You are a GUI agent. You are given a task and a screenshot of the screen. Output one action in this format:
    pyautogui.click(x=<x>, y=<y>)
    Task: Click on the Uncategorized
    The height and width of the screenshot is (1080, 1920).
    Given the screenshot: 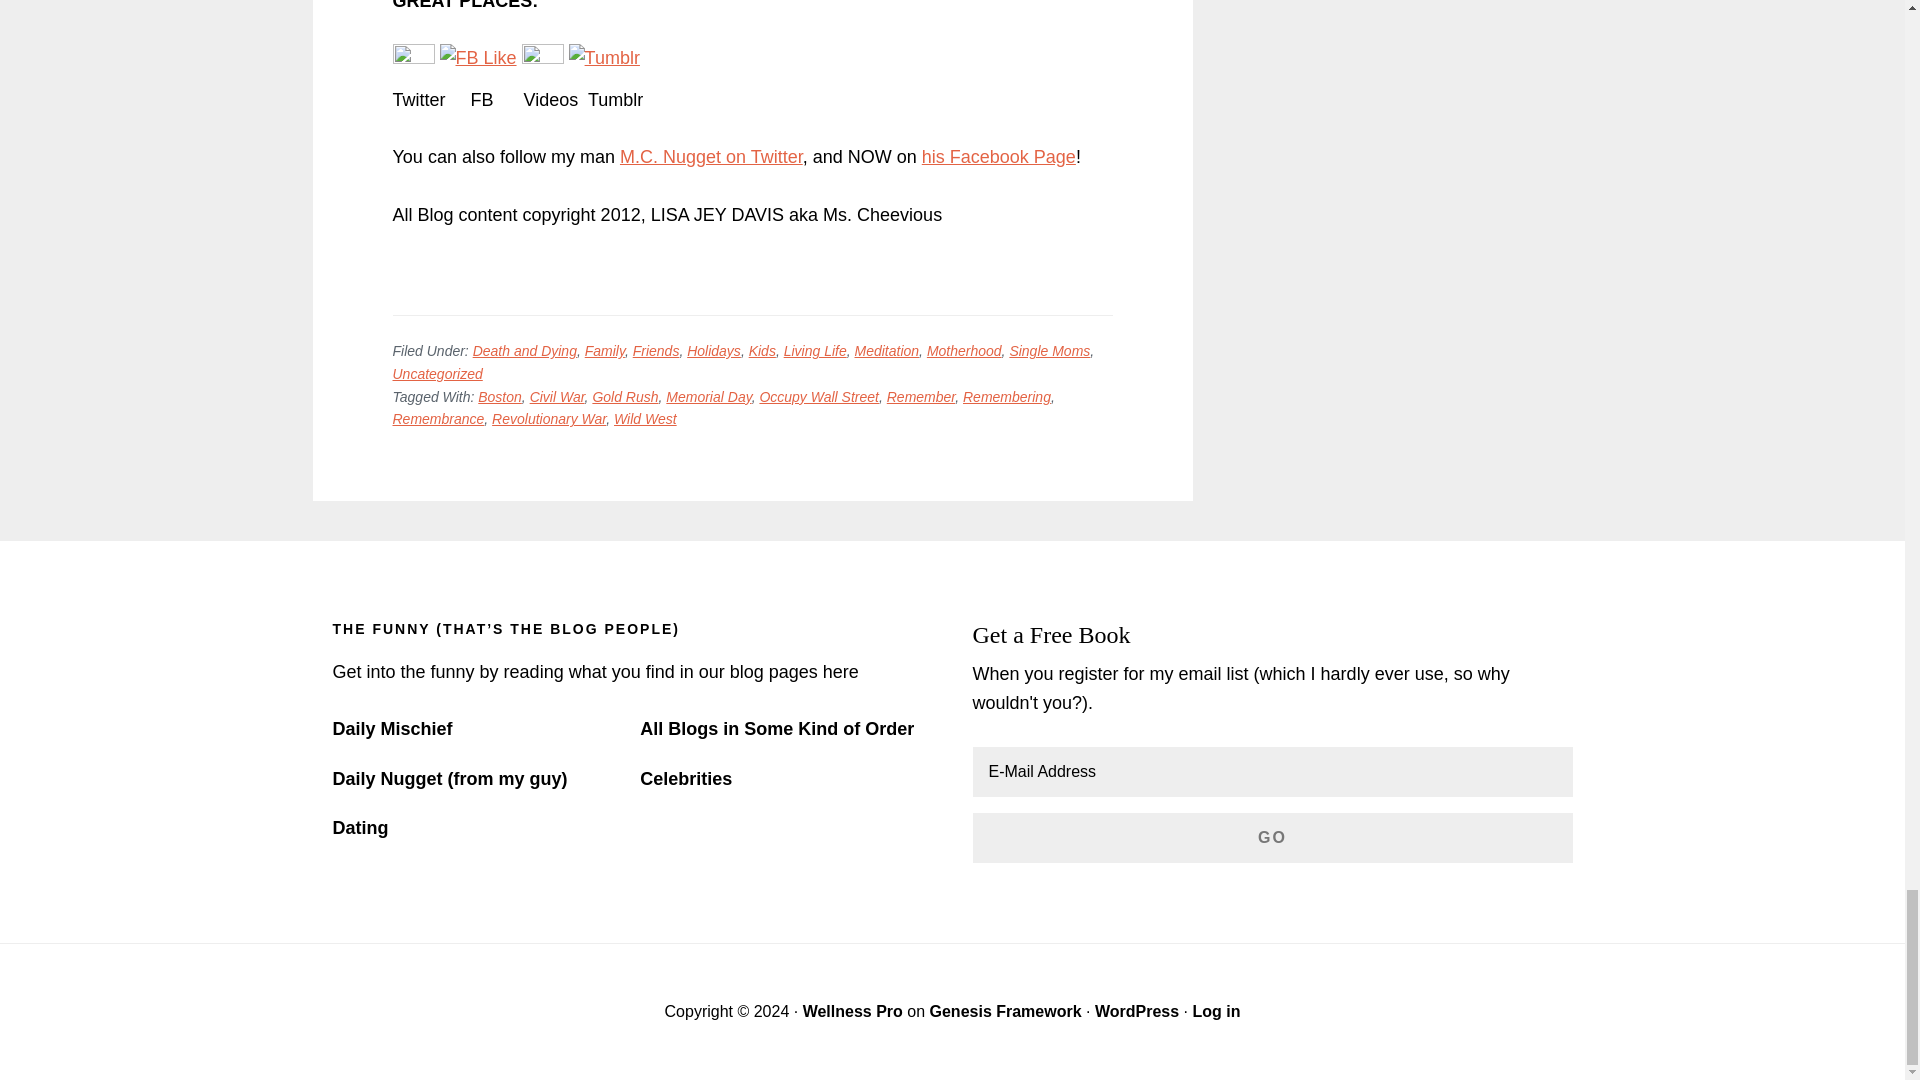 What is the action you would take?
    pyautogui.click(x=436, y=374)
    